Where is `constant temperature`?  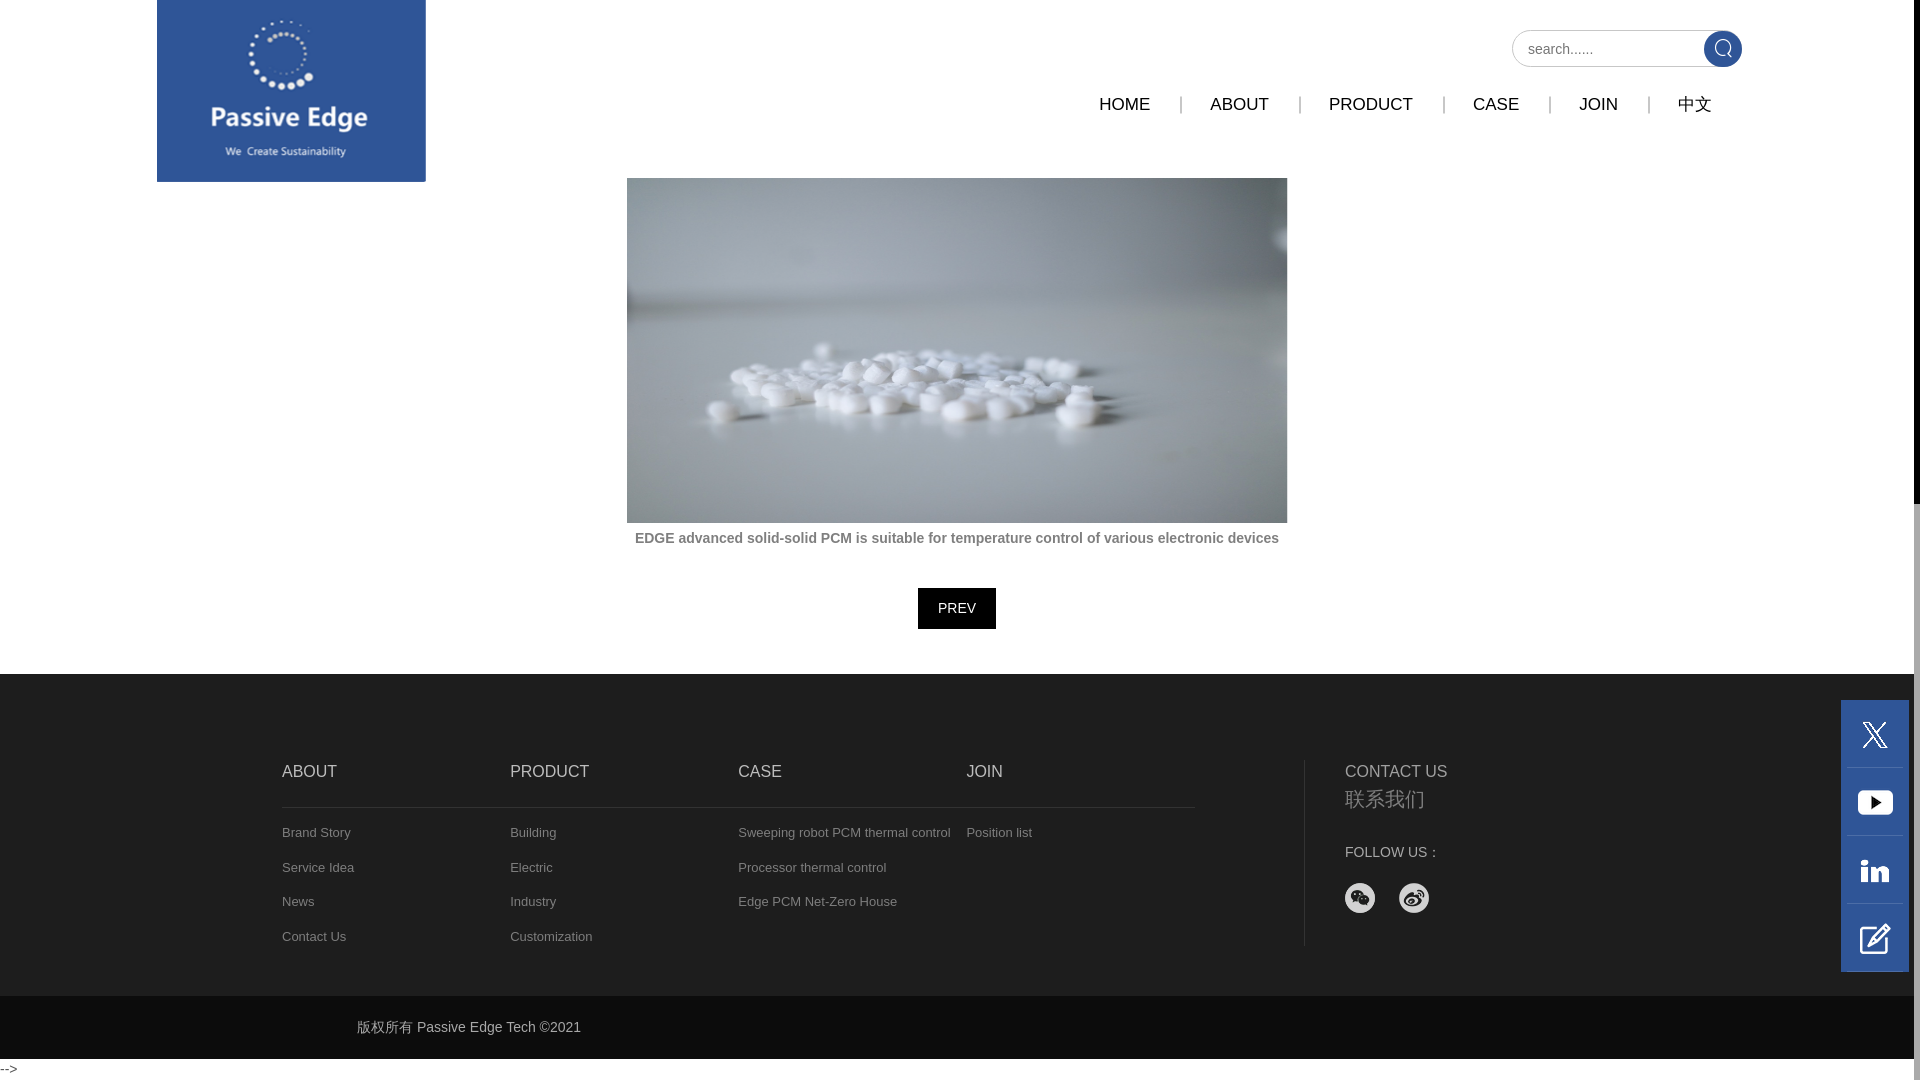 constant temperature is located at coordinates (1164, 92).